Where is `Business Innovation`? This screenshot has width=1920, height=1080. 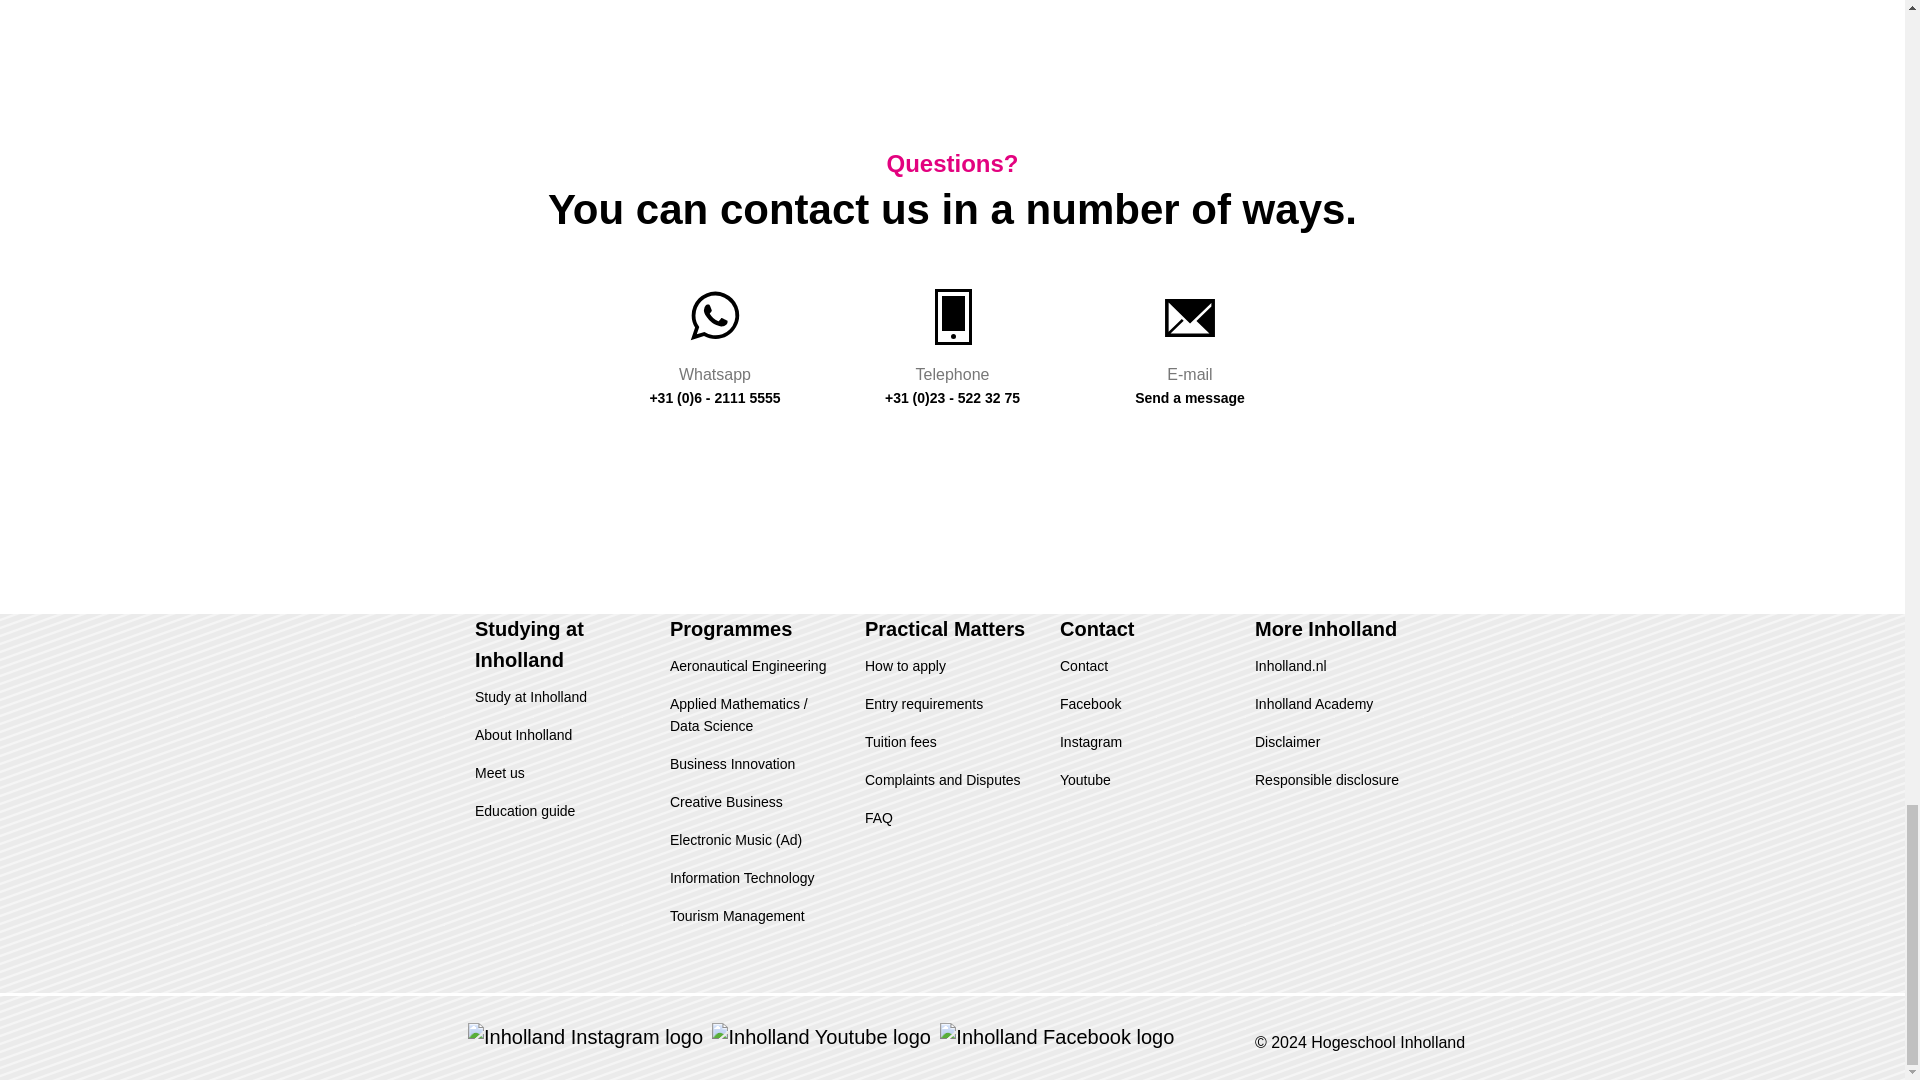 Business Innovation is located at coordinates (732, 764).